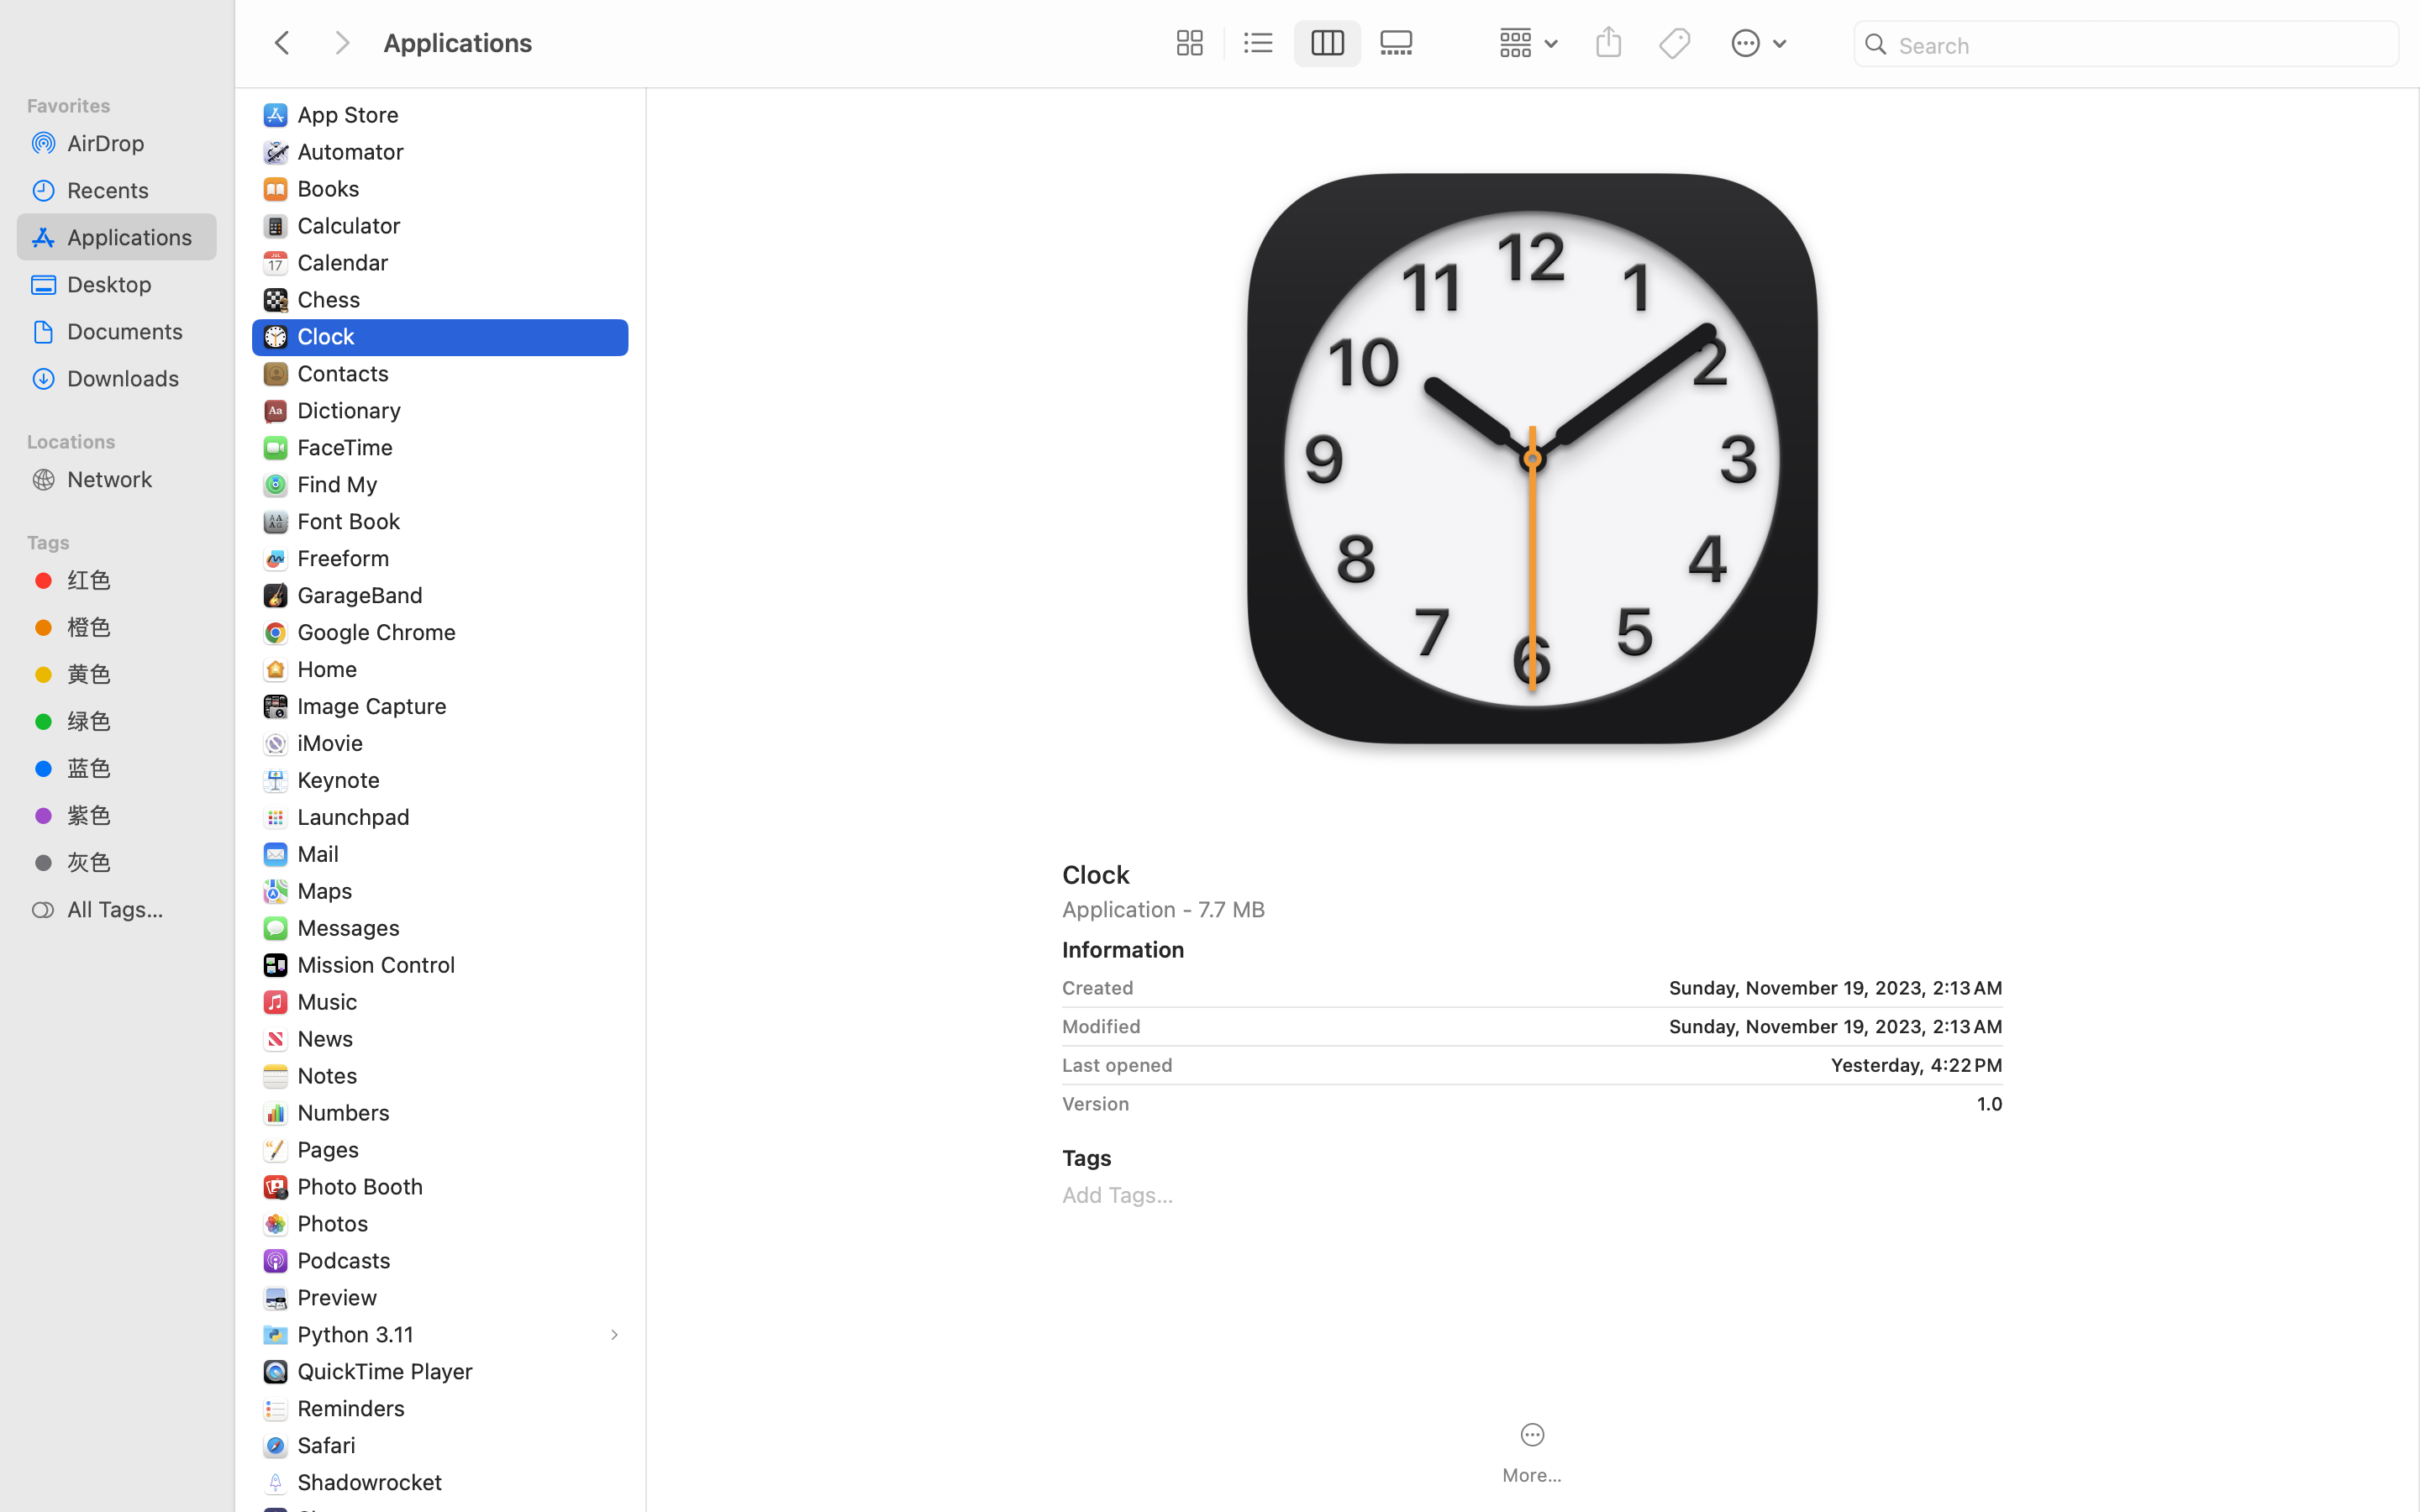  Describe the element at coordinates (352, 114) in the screenshot. I see `App Store` at that location.